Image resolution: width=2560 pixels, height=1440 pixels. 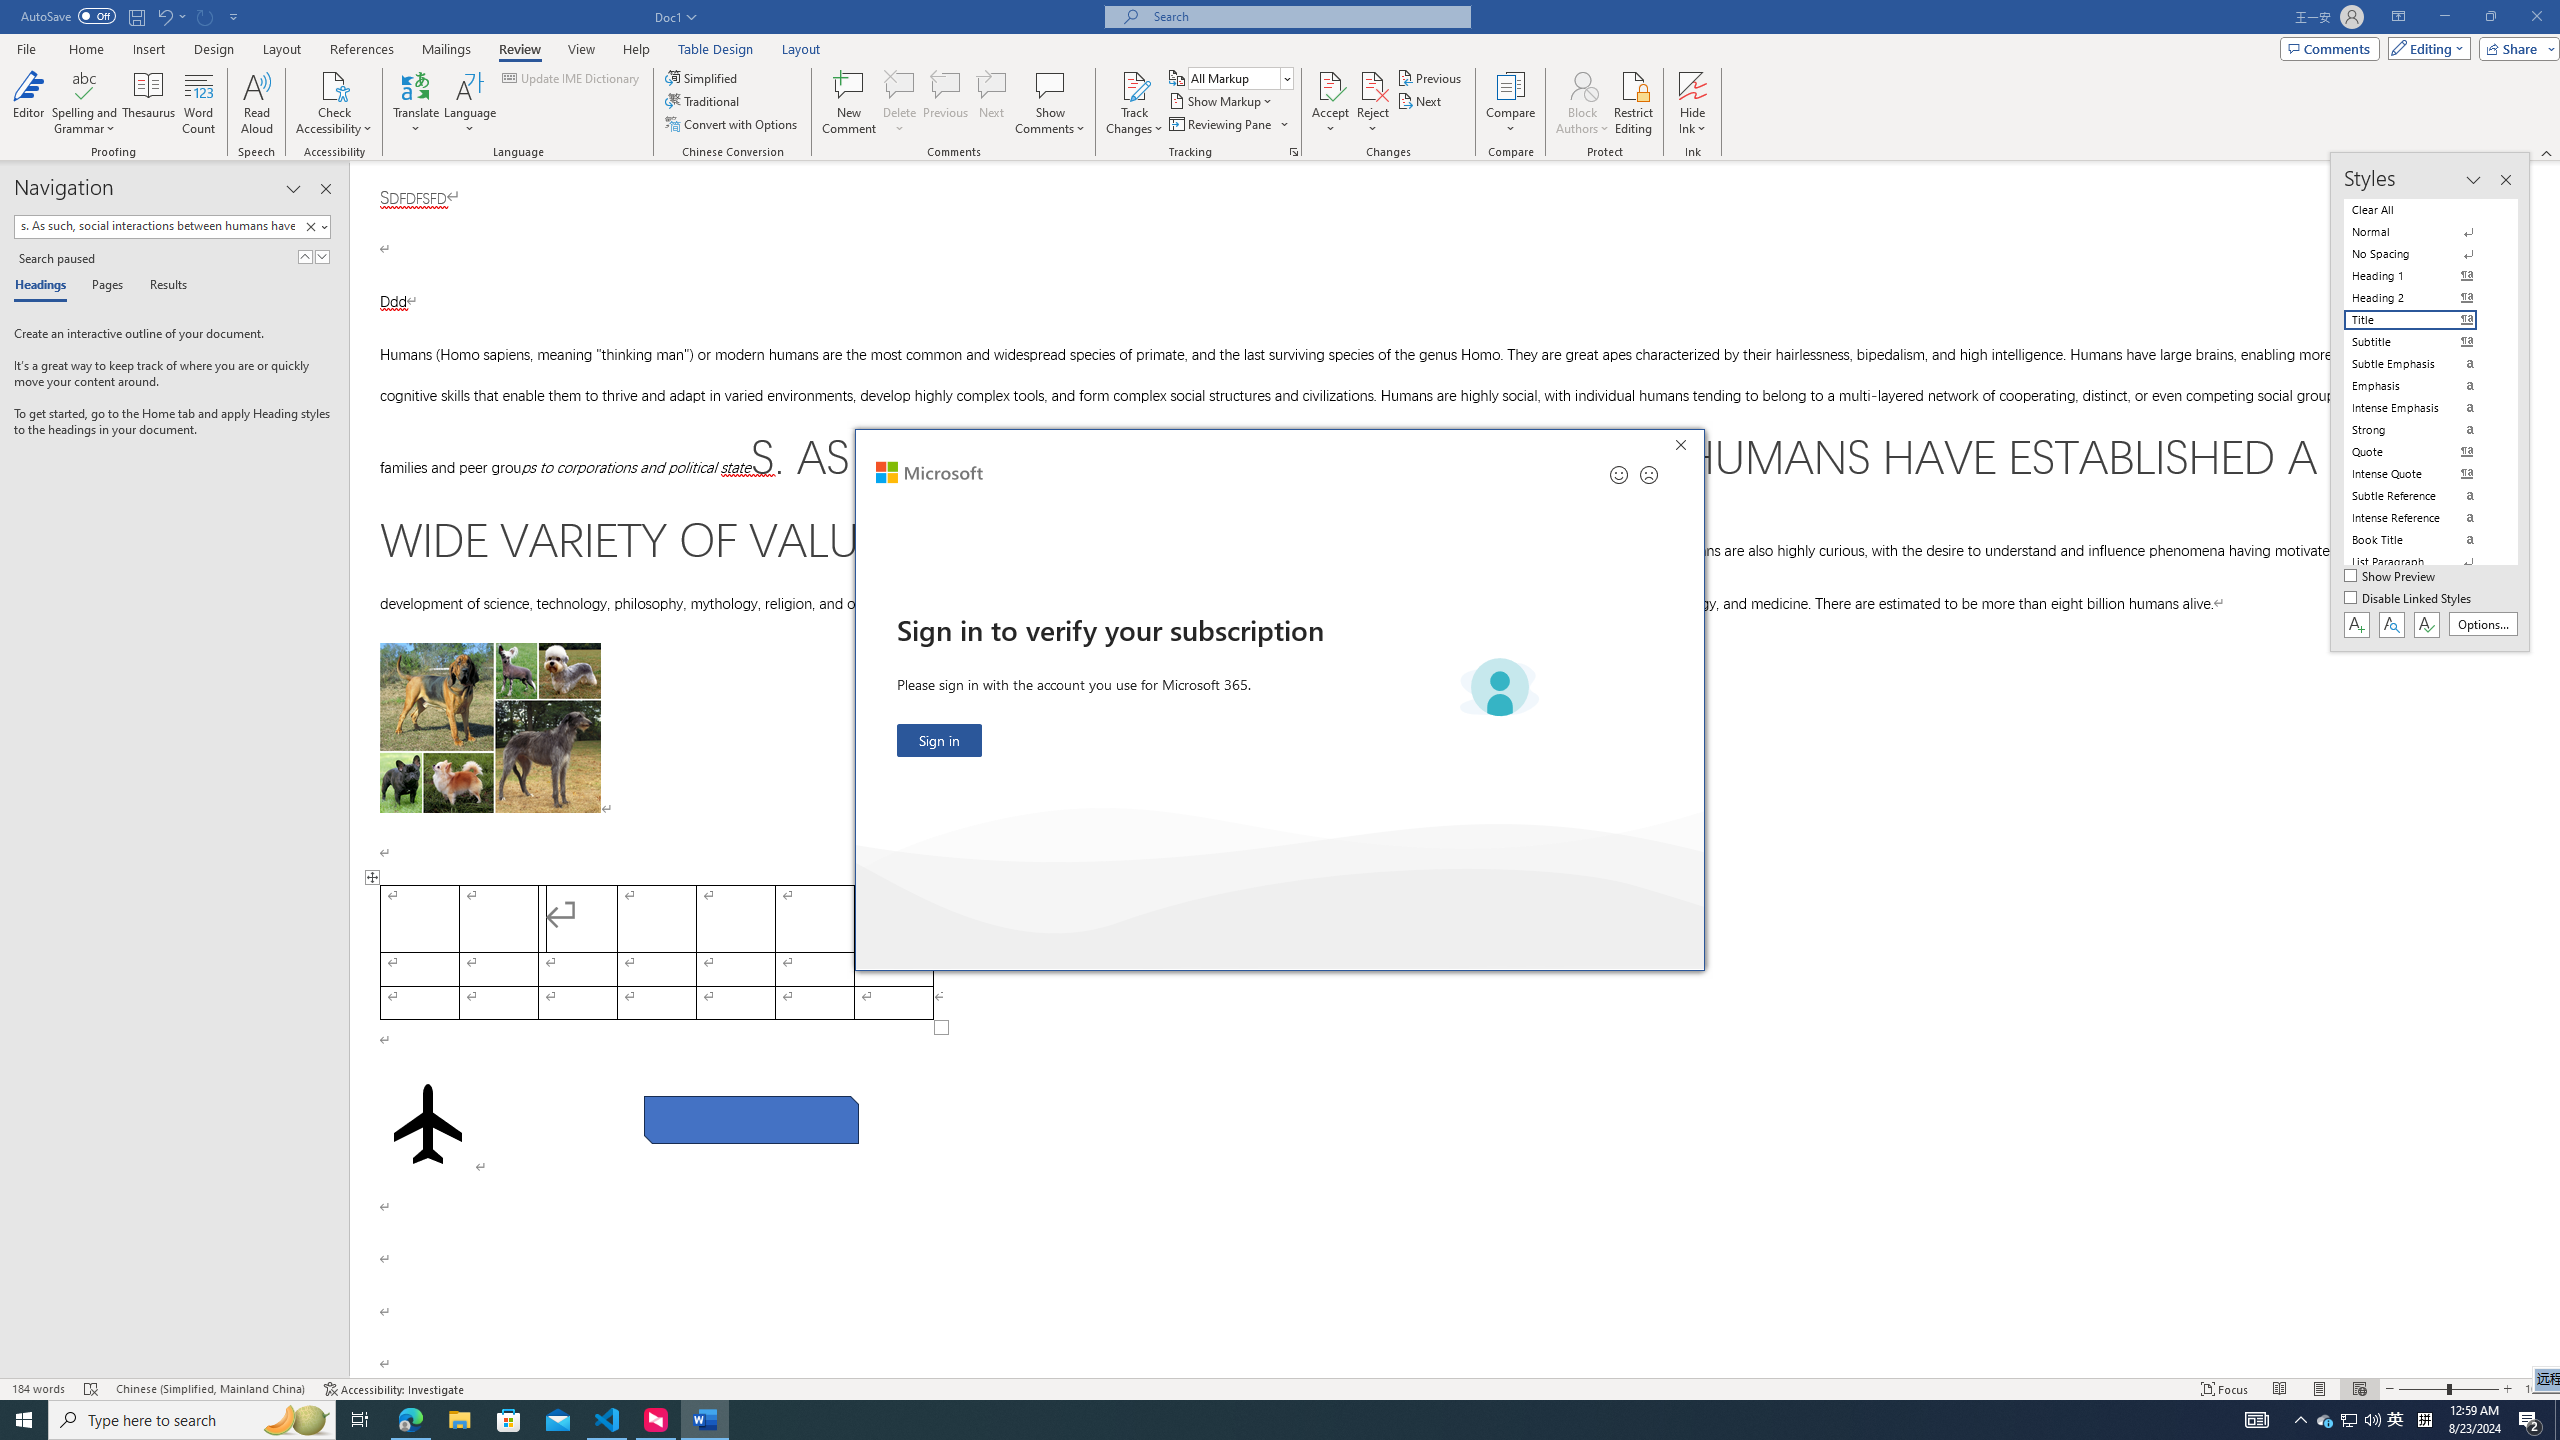 What do you see at coordinates (2392, 577) in the screenshot?
I see `Show Preview` at bounding box center [2392, 577].